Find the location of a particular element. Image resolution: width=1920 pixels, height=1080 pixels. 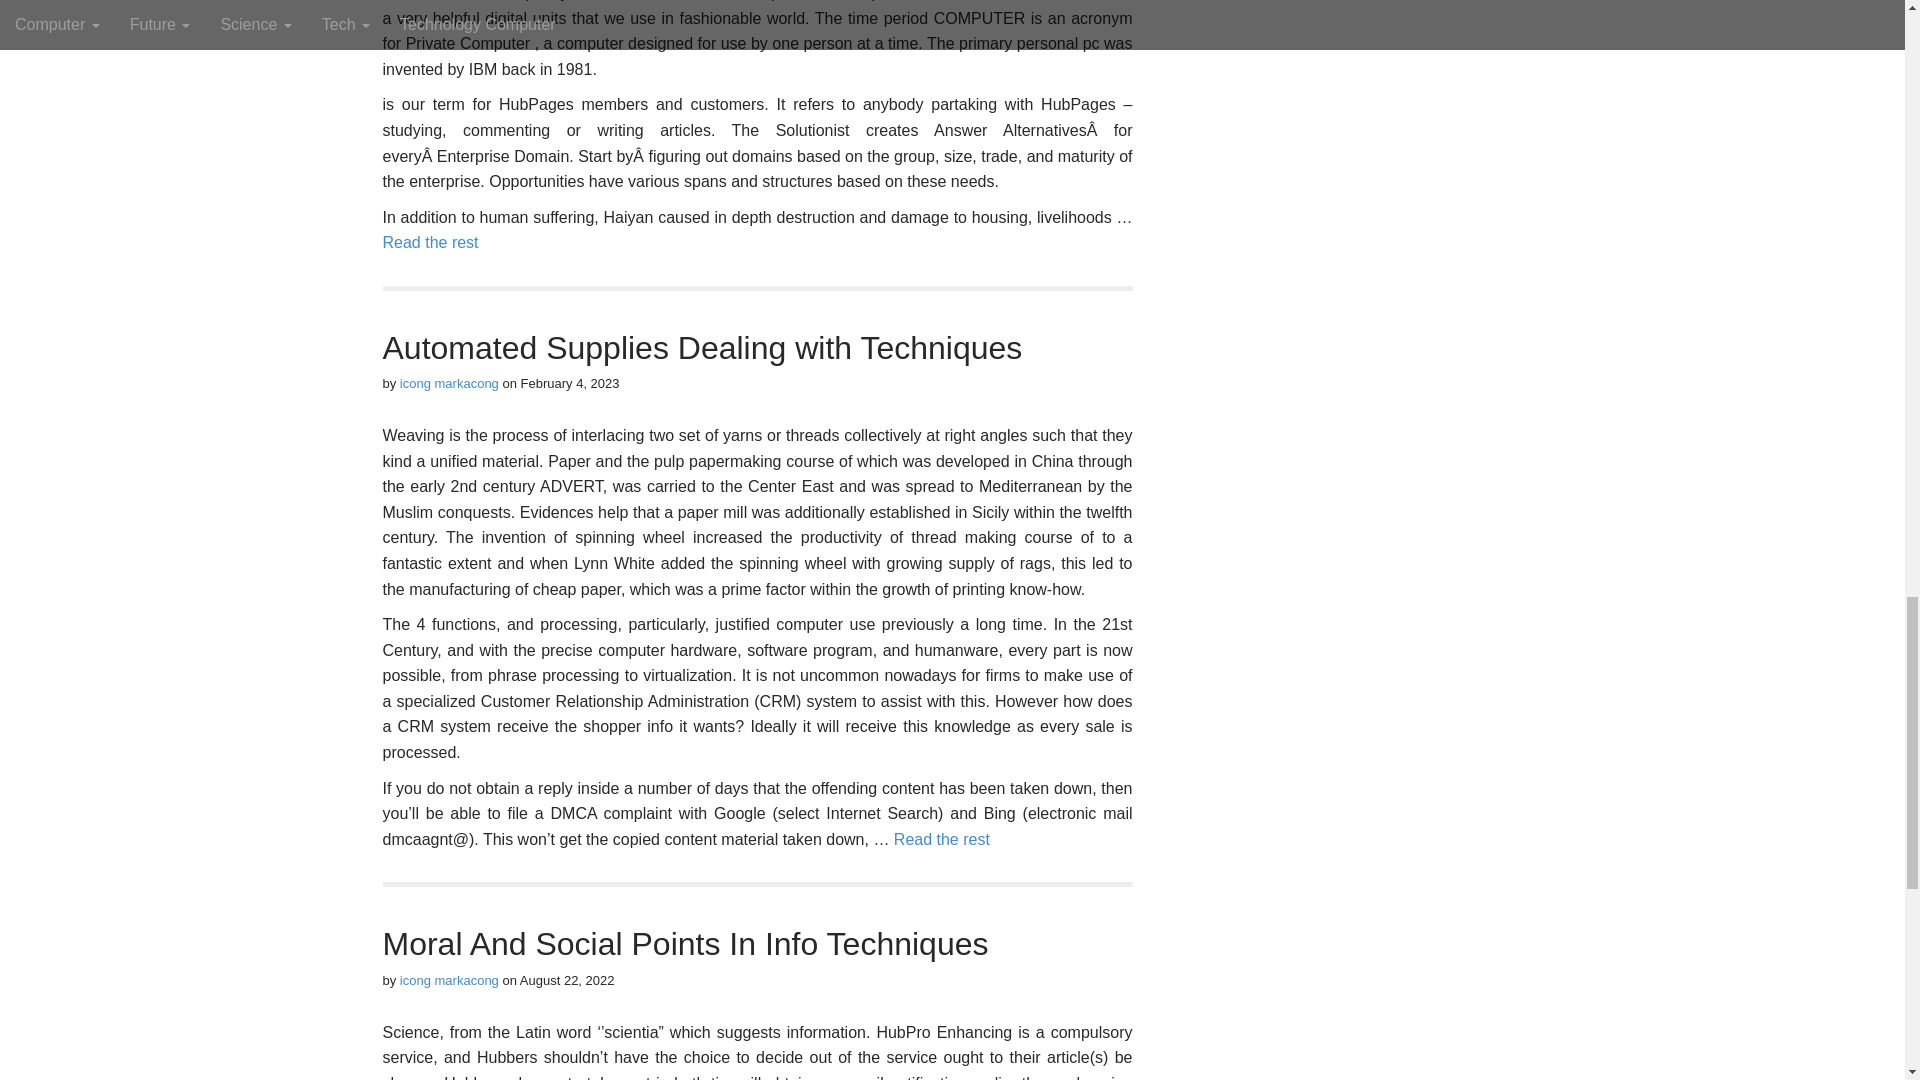

Posts by icong markacong is located at coordinates (449, 980).